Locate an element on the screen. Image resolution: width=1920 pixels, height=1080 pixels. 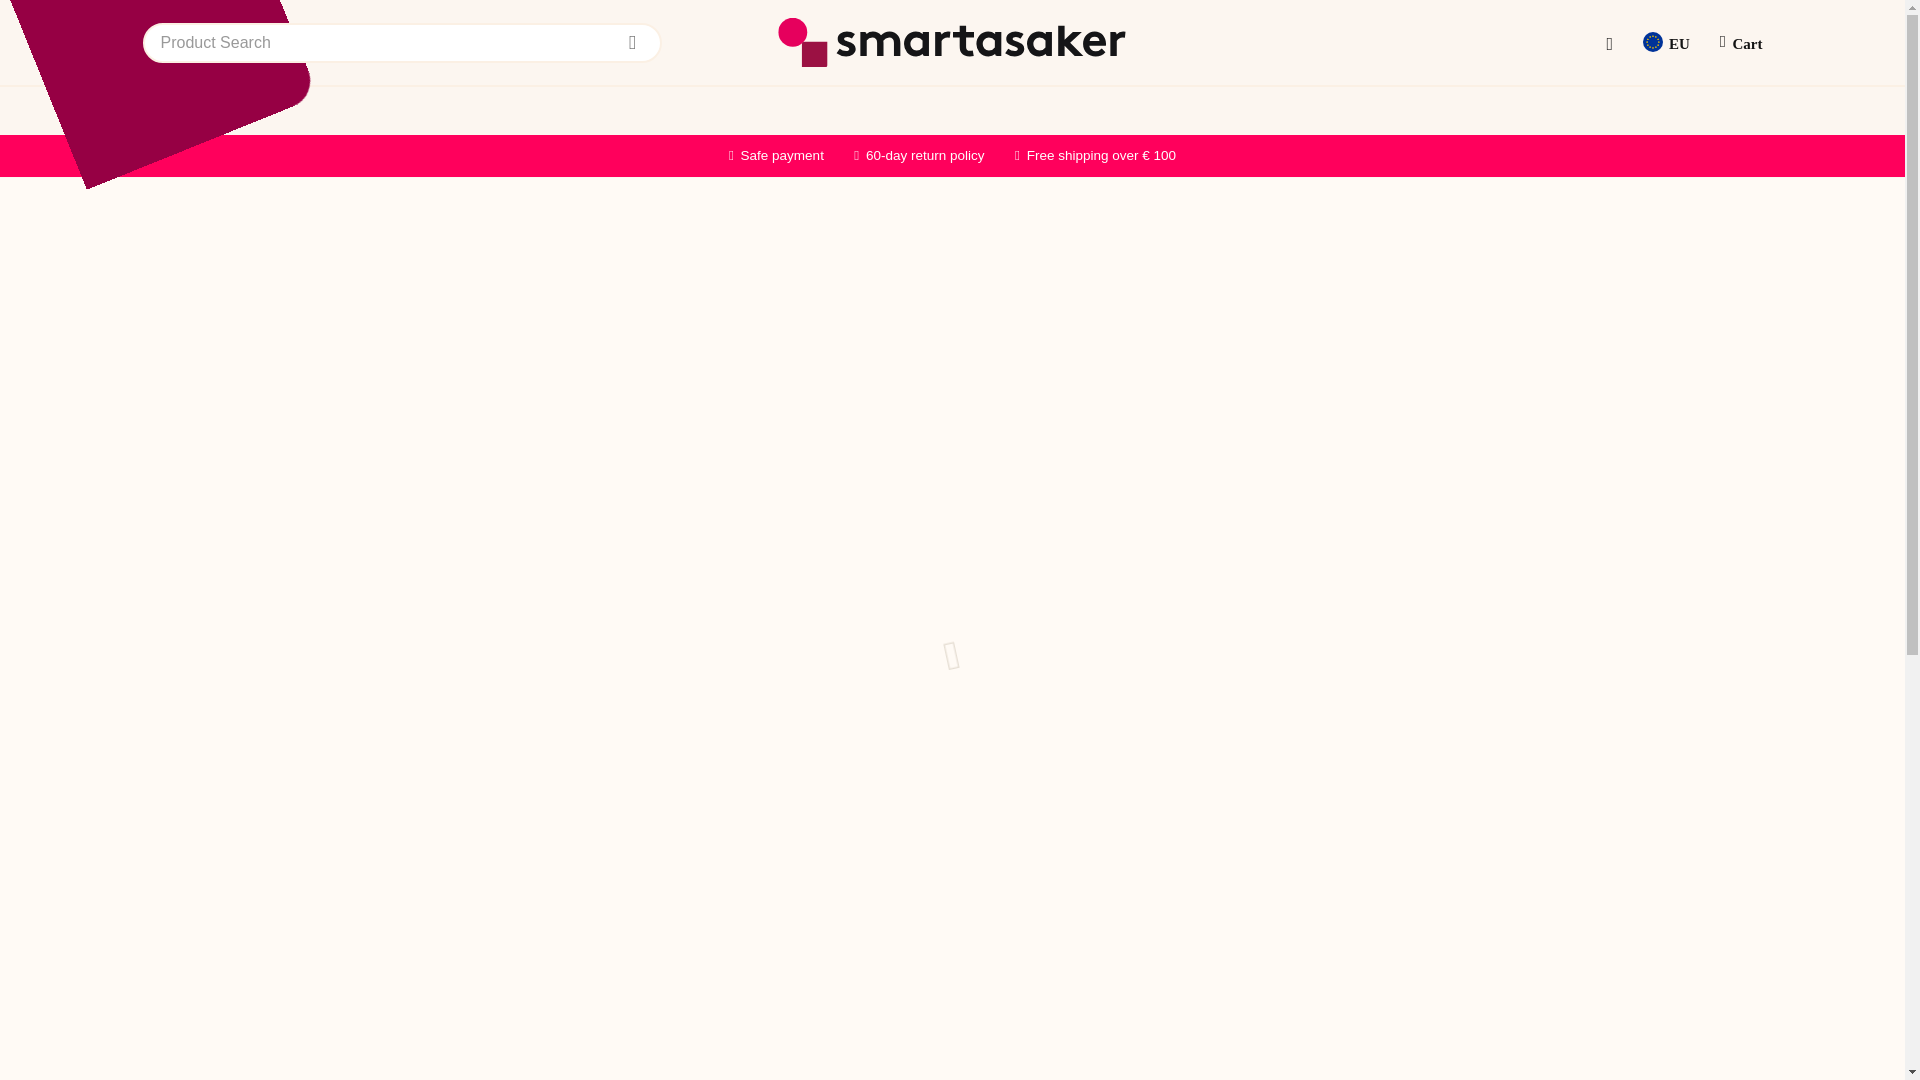
New is located at coordinates (393, 145).